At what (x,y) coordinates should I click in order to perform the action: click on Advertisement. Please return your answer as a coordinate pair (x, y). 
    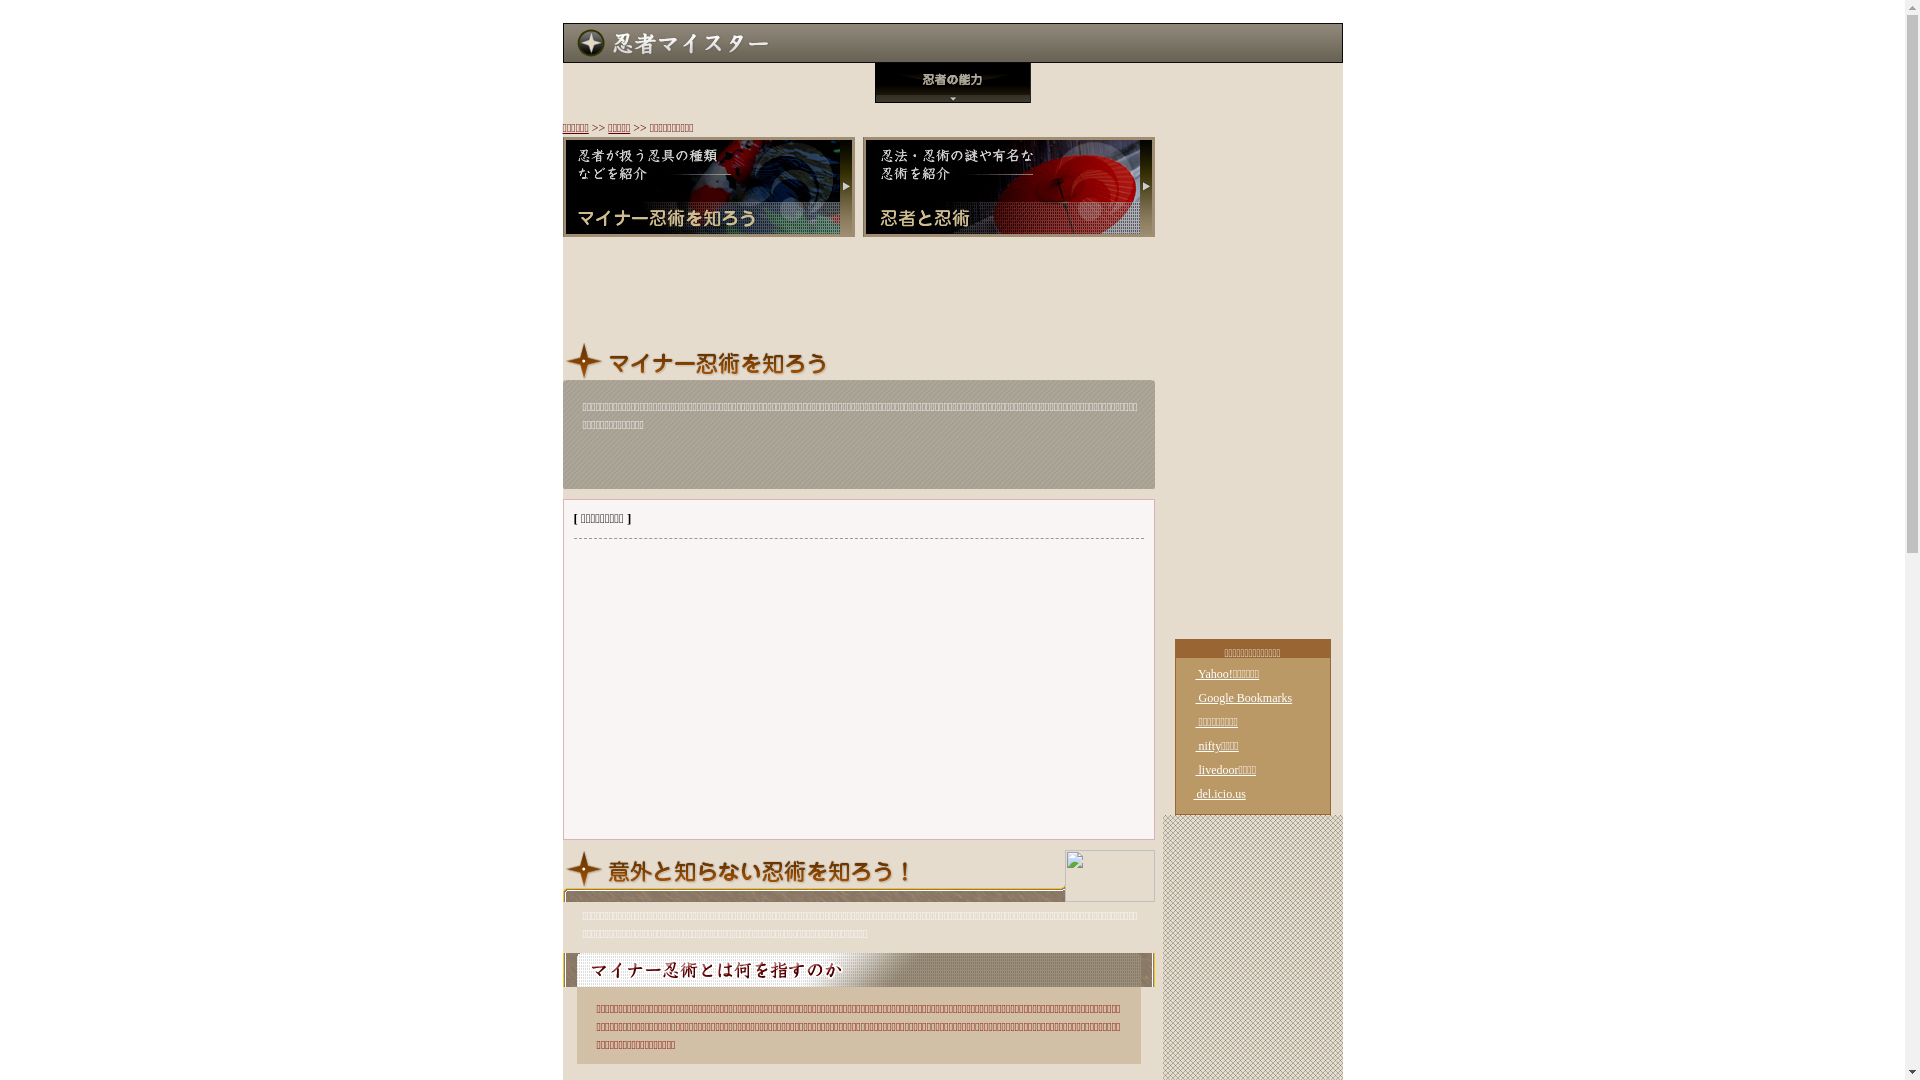
    Looking at the image, I should click on (859, 689).